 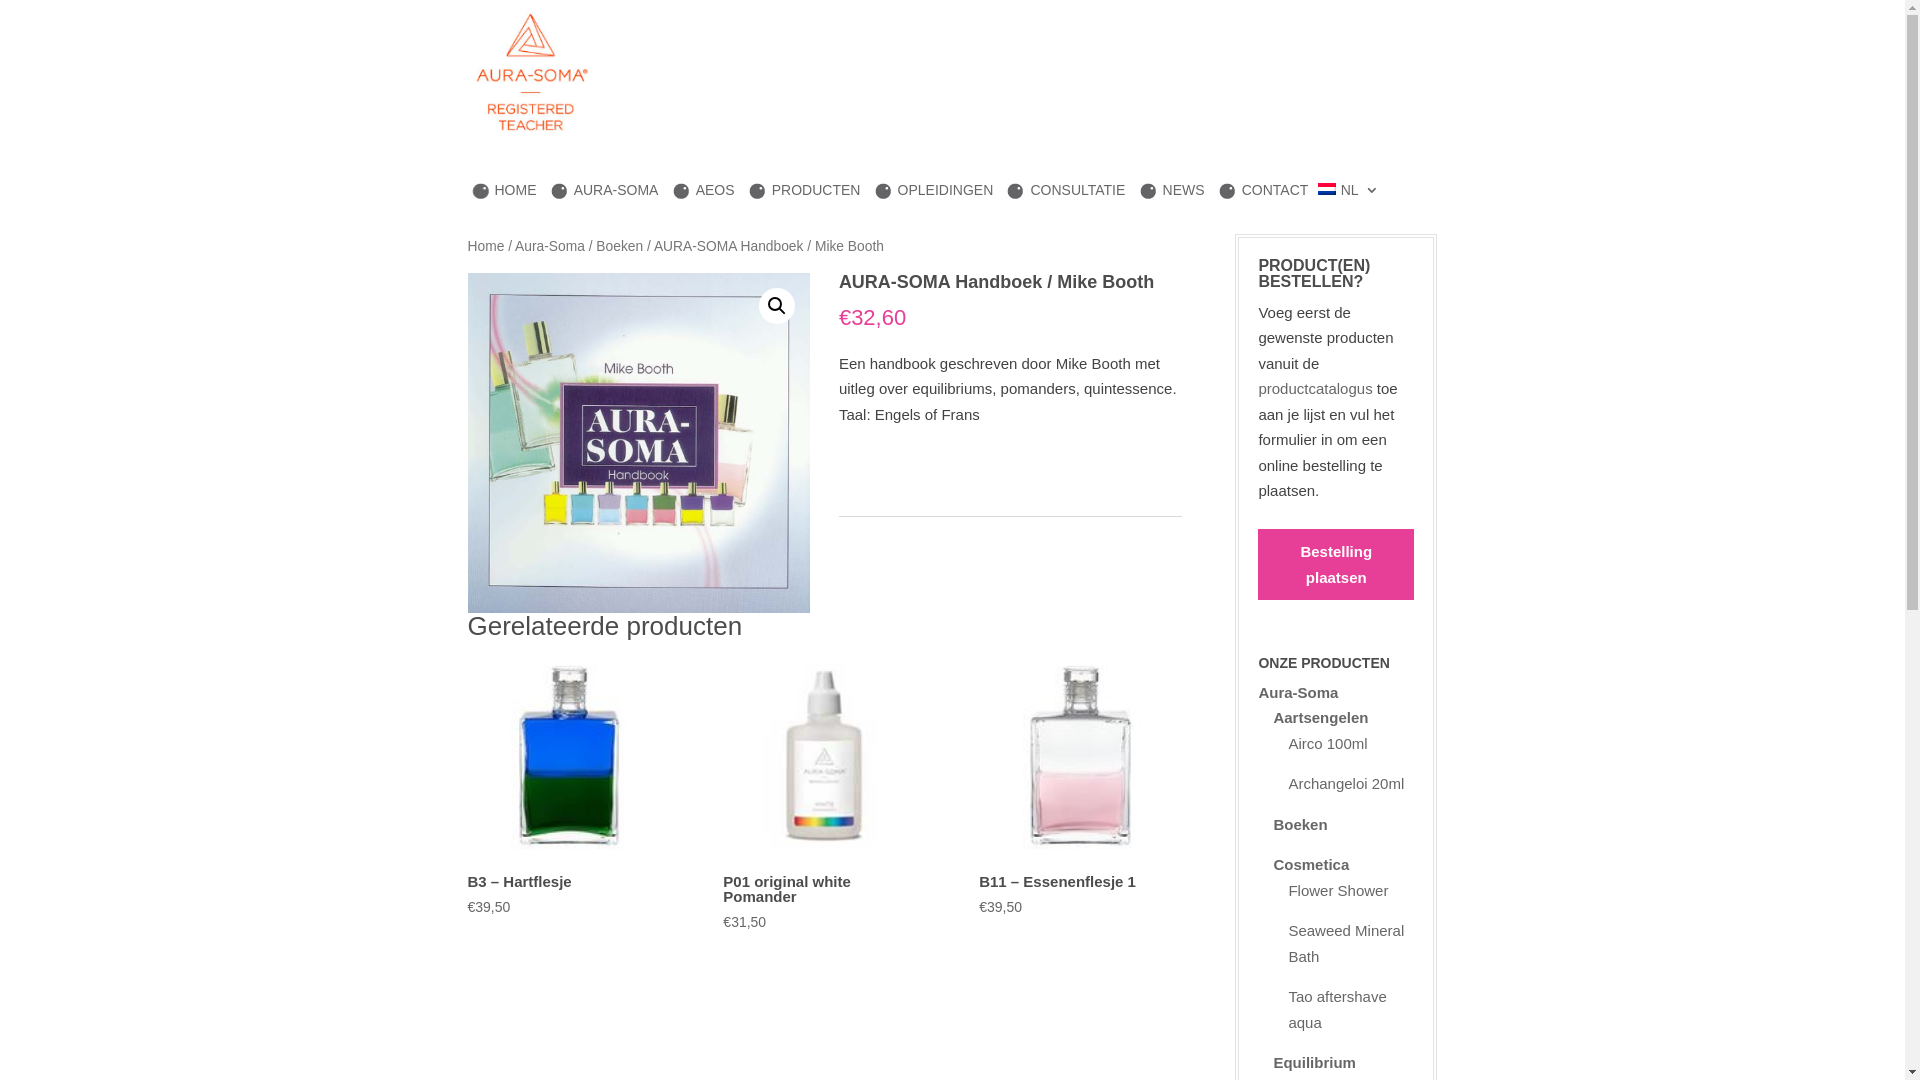 What do you see at coordinates (934, 191) in the screenshot?
I see `OPLEIDINGEN` at bounding box center [934, 191].